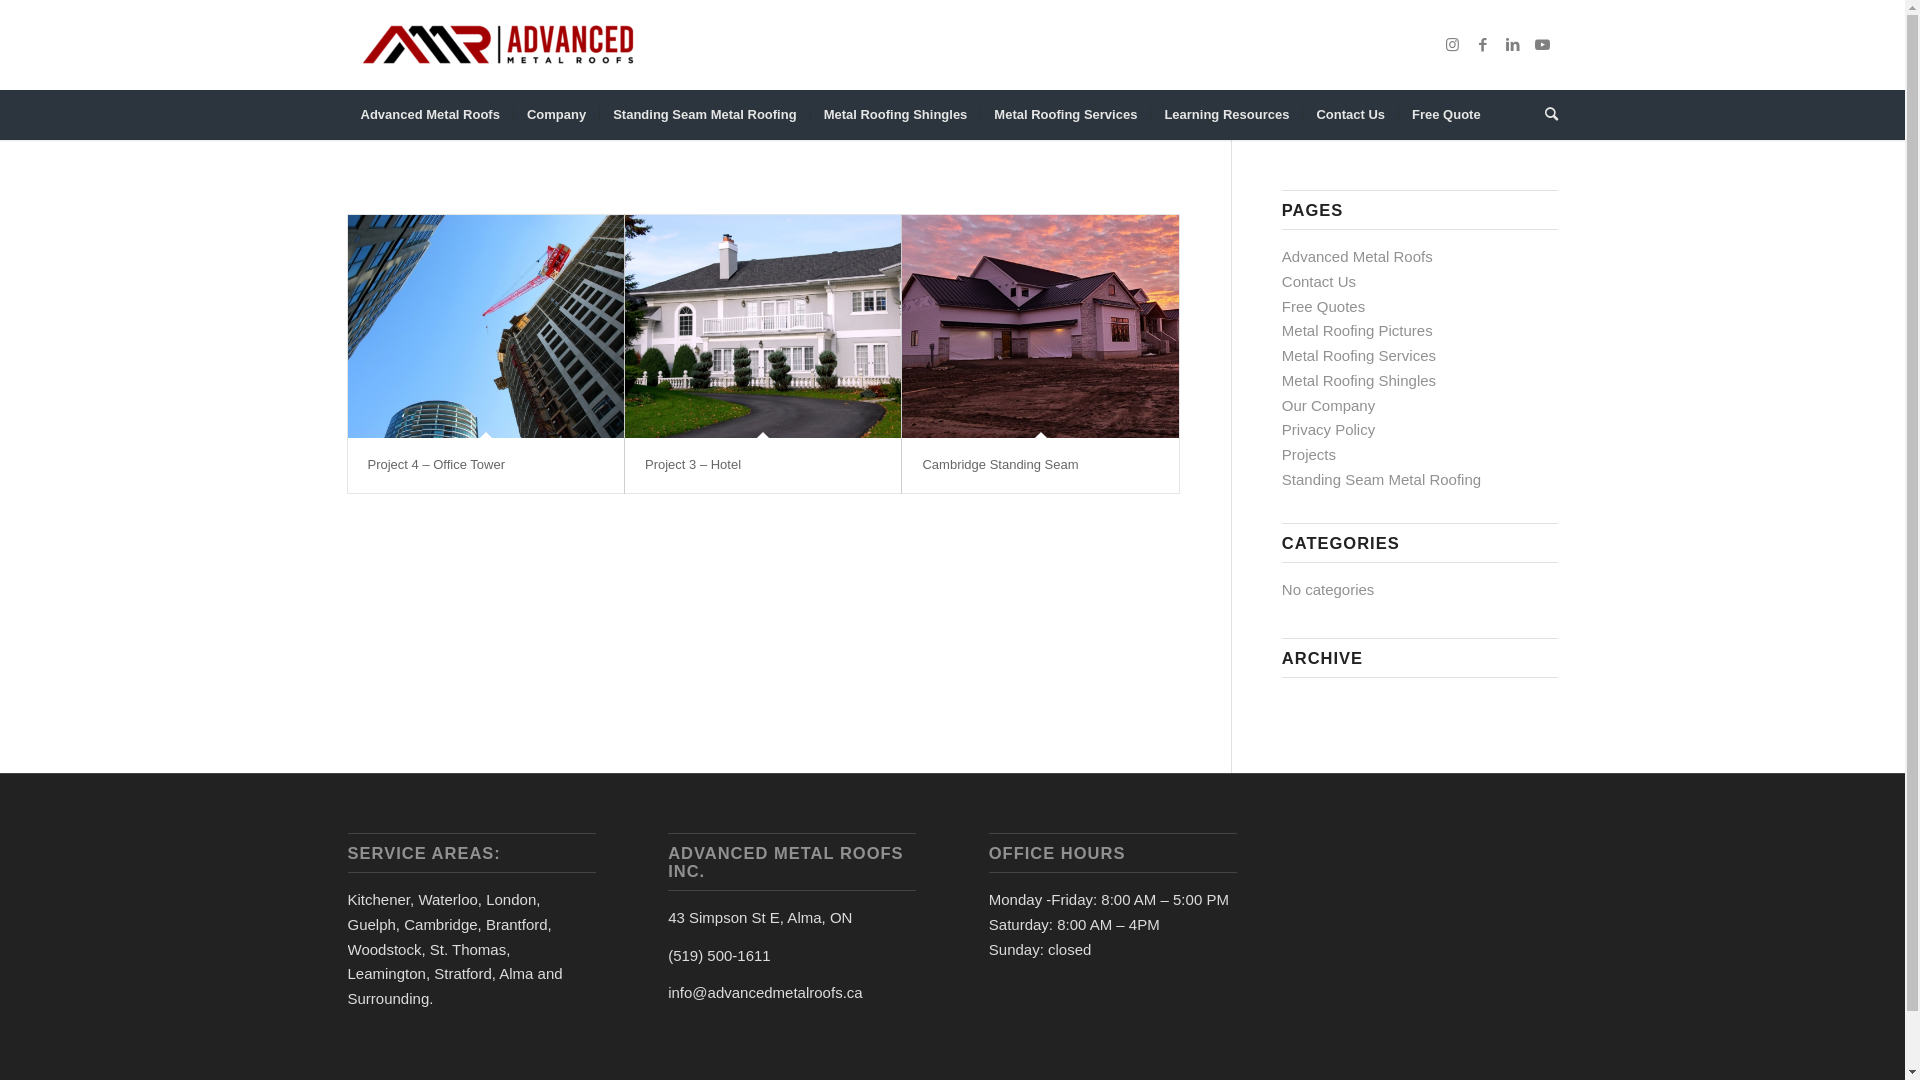 The height and width of the screenshot is (1080, 1920). What do you see at coordinates (1358, 256) in the screenshot?
I see `Advanced Metal Roofs` at bounding box center [1358, 256].